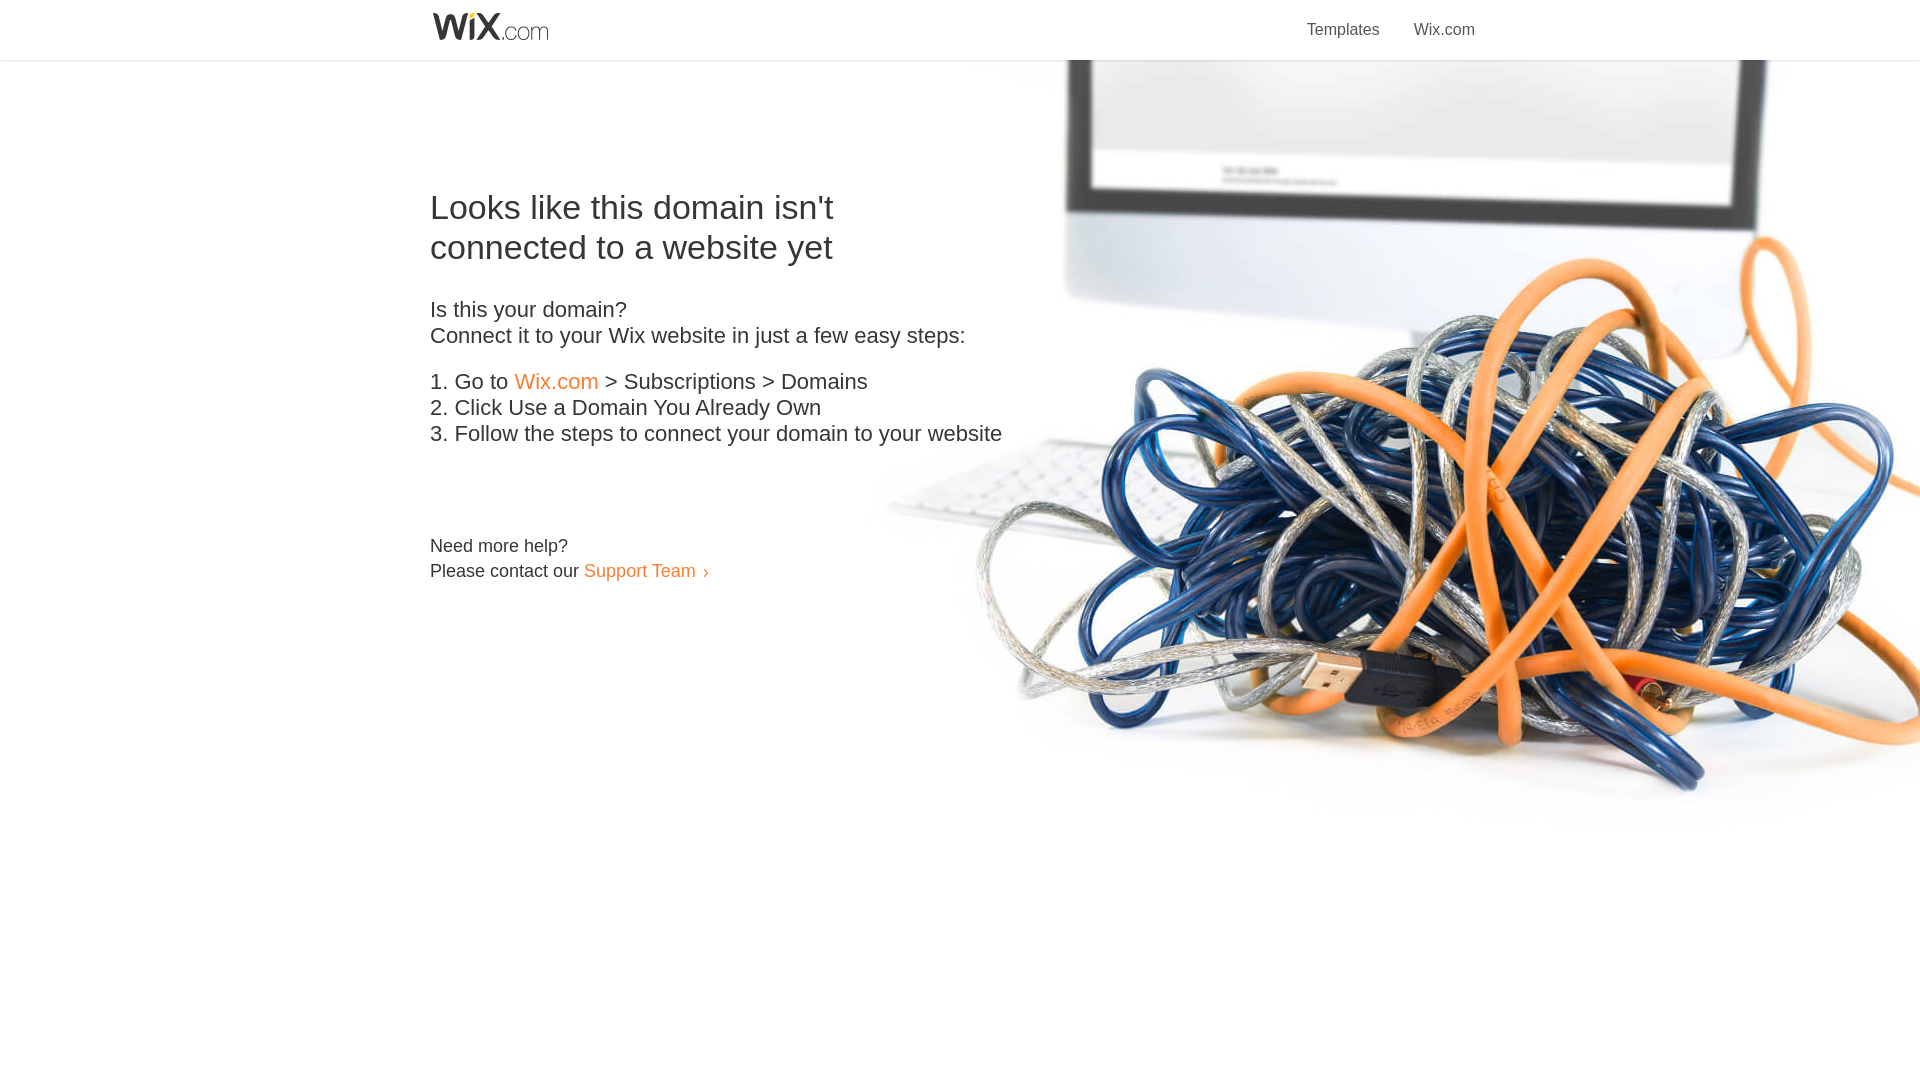 This screenshot has height=1080, width=1920. I want to click on Wix.com, so click(1444, 18).